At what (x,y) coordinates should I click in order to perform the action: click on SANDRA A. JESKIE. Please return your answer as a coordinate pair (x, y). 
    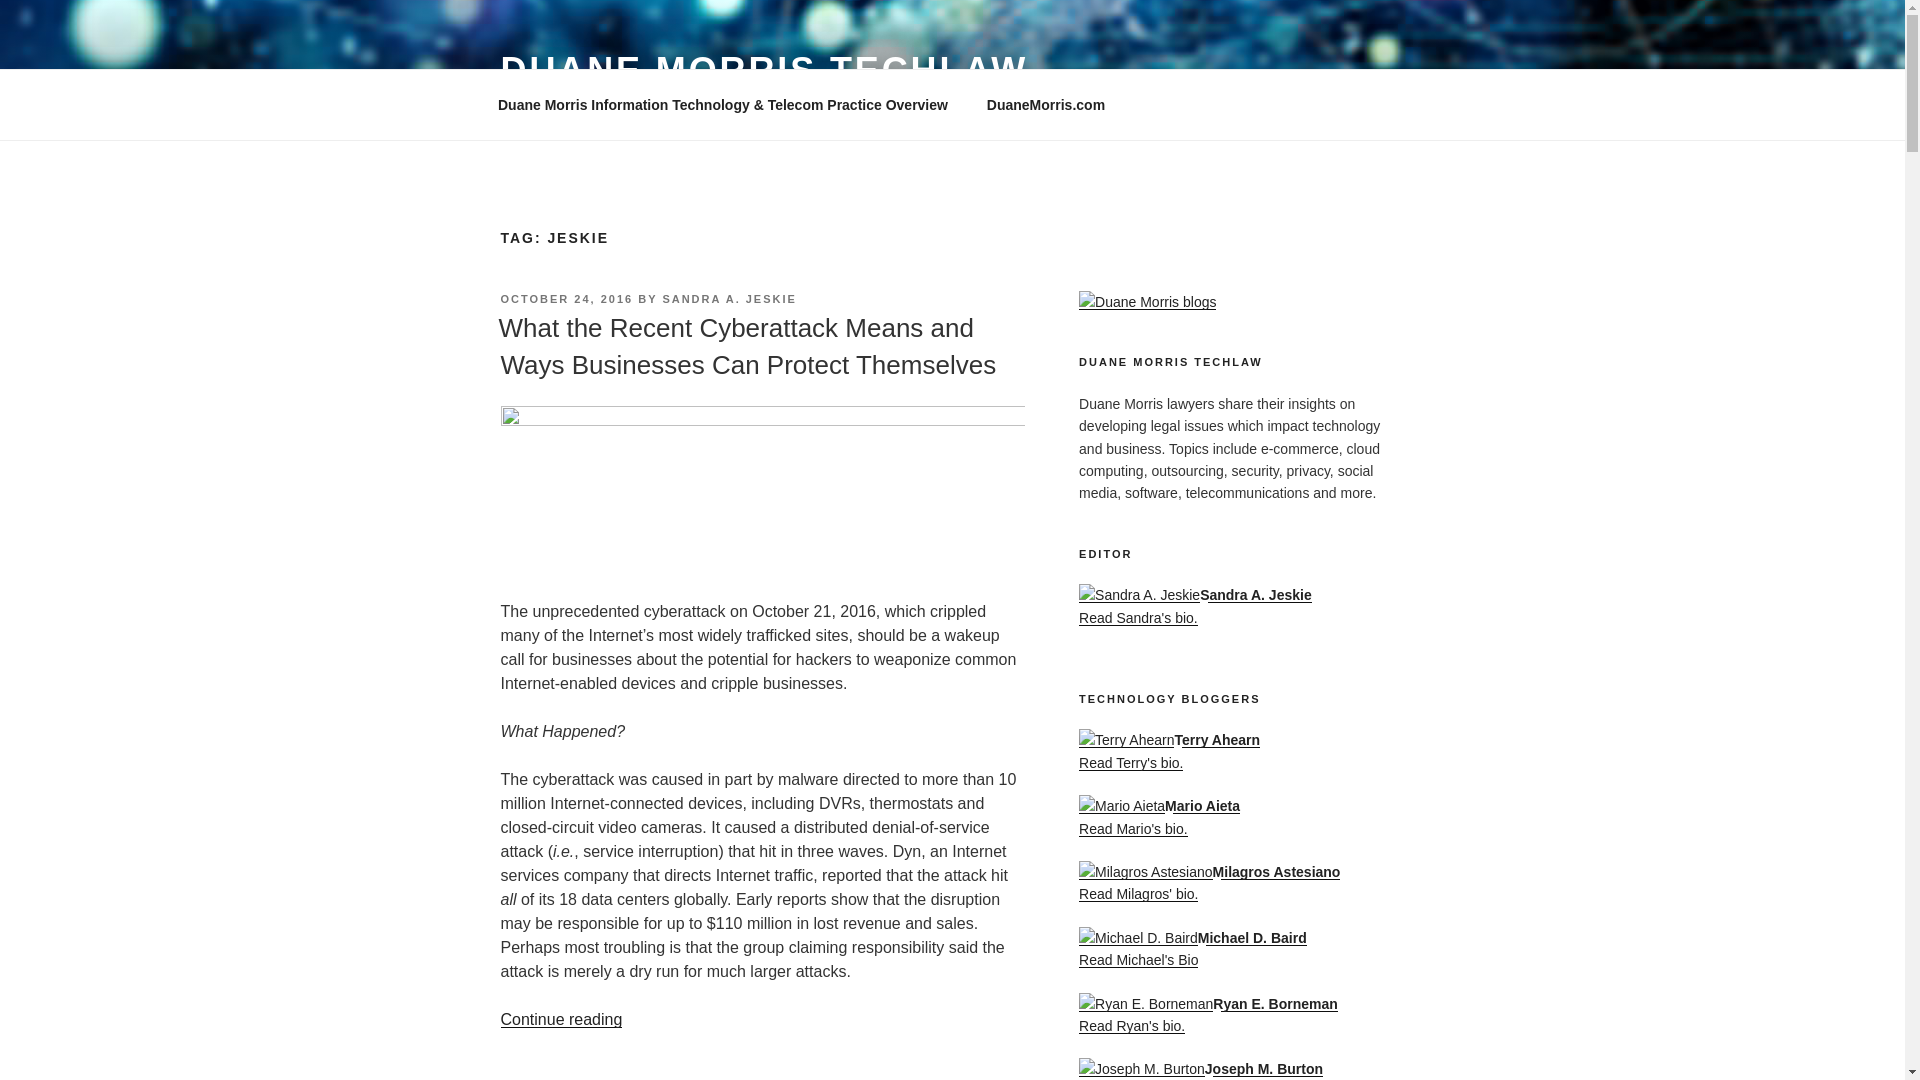
    Looking at the image, I should click on (729, 298).